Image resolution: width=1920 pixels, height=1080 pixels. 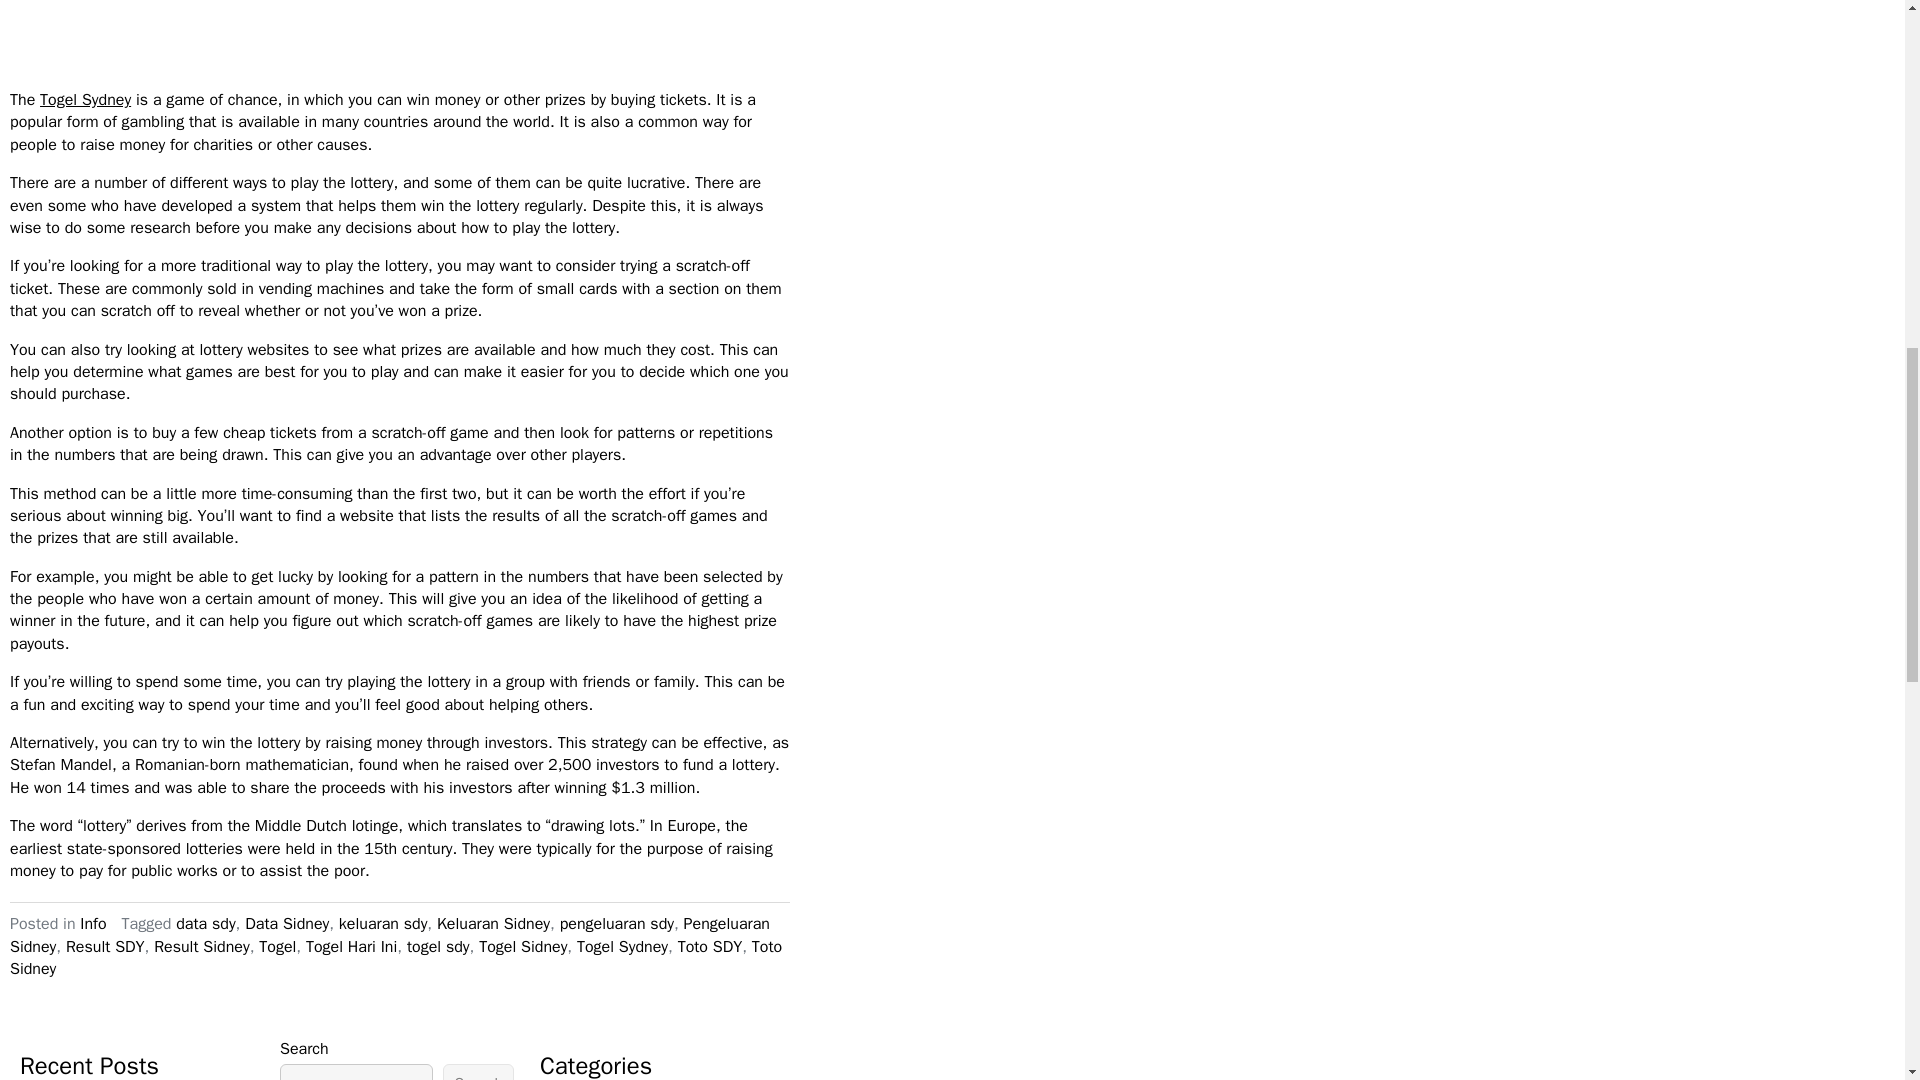 What do you see at coordinates (522, 946) in the screenshot?
I see `Togel Sidney` at bounding box center [522, 946].